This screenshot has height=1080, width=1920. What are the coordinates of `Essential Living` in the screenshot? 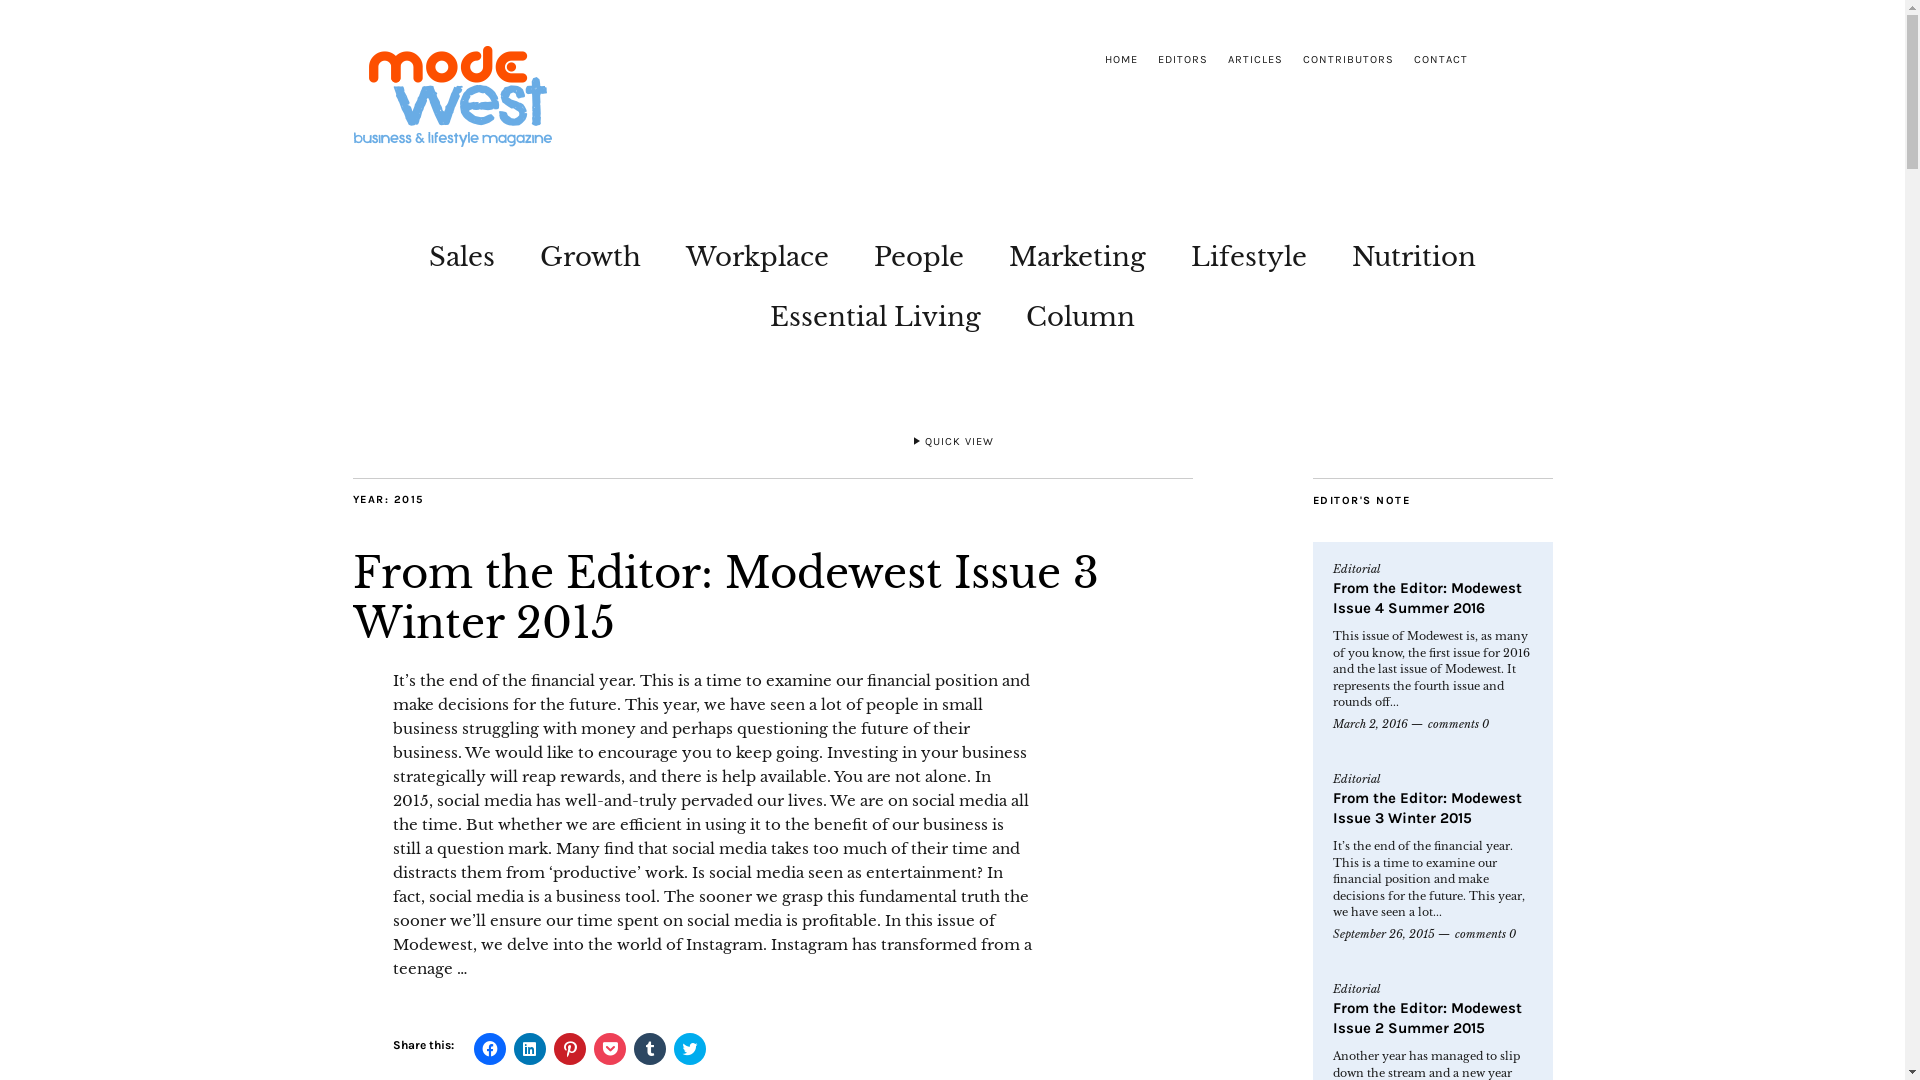 It's located at (876, 312).